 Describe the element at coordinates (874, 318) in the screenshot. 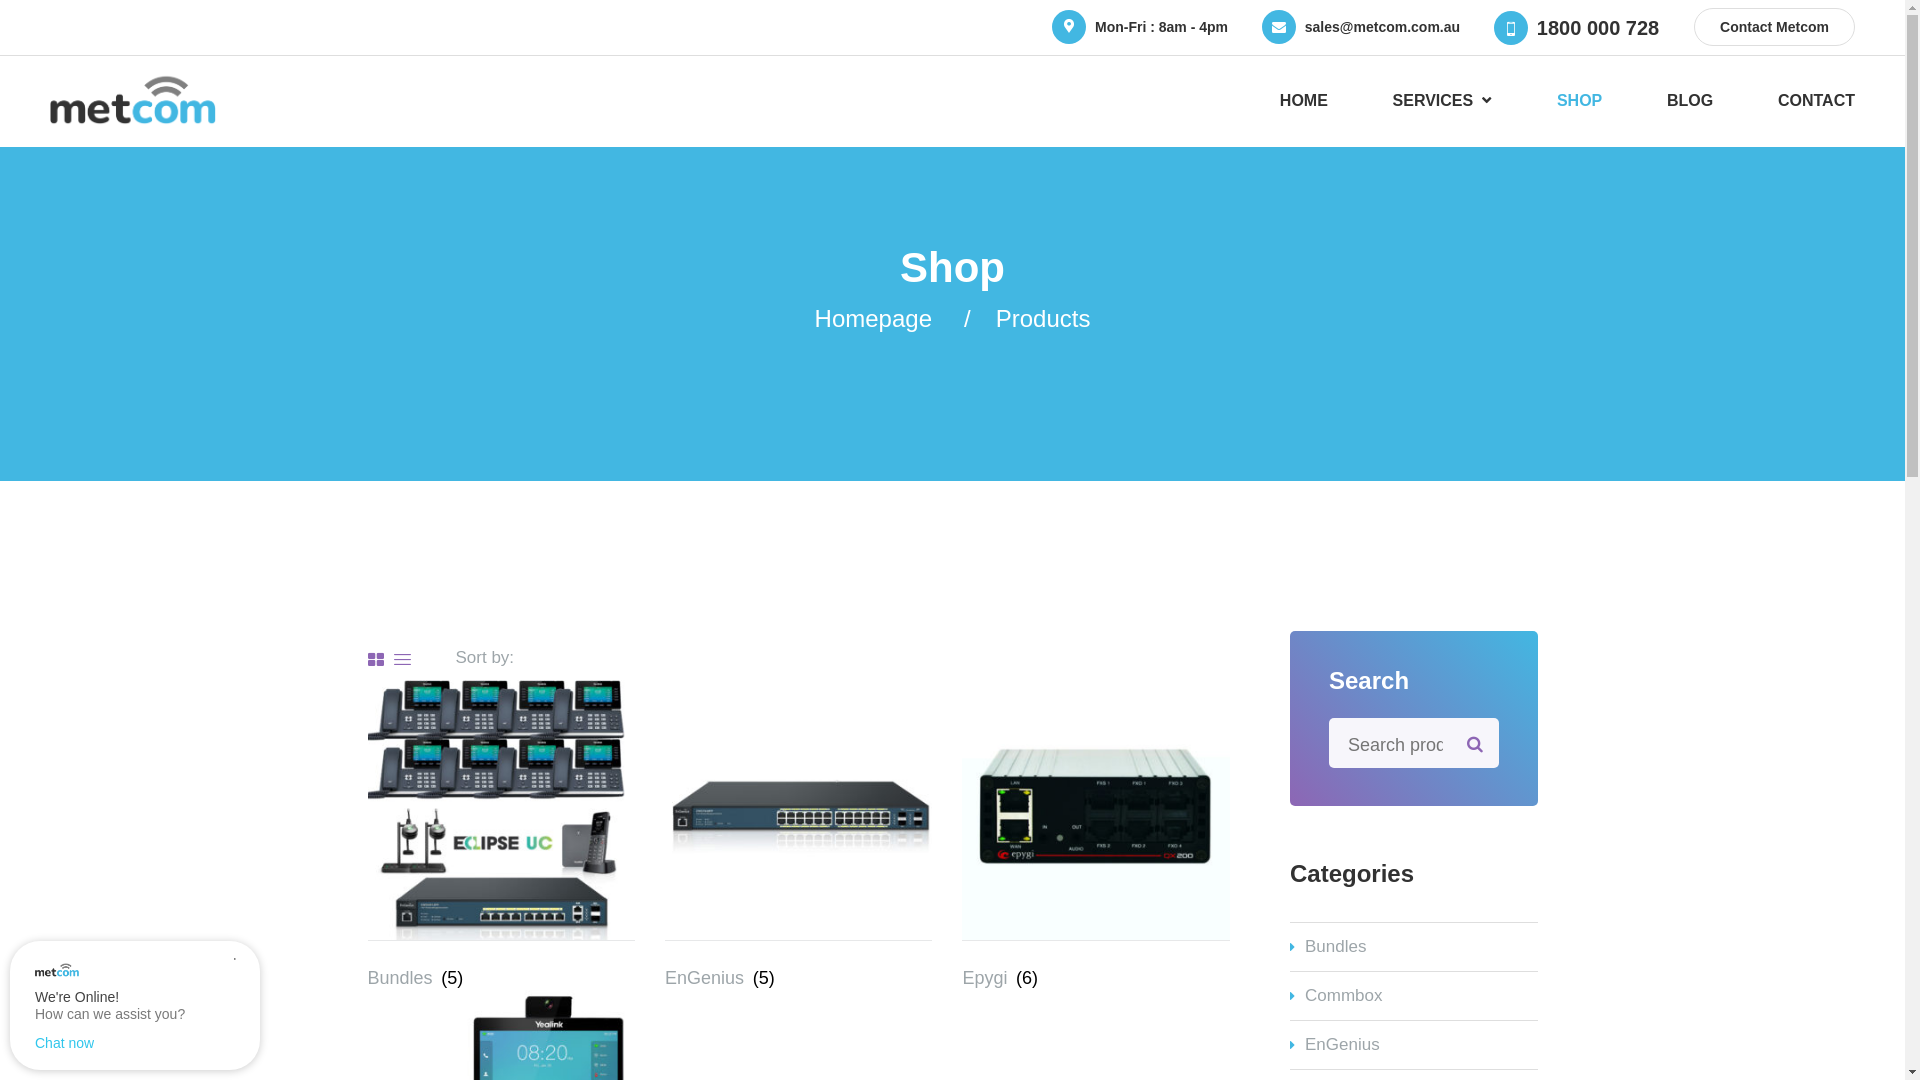

I see `Homepage` at that location.